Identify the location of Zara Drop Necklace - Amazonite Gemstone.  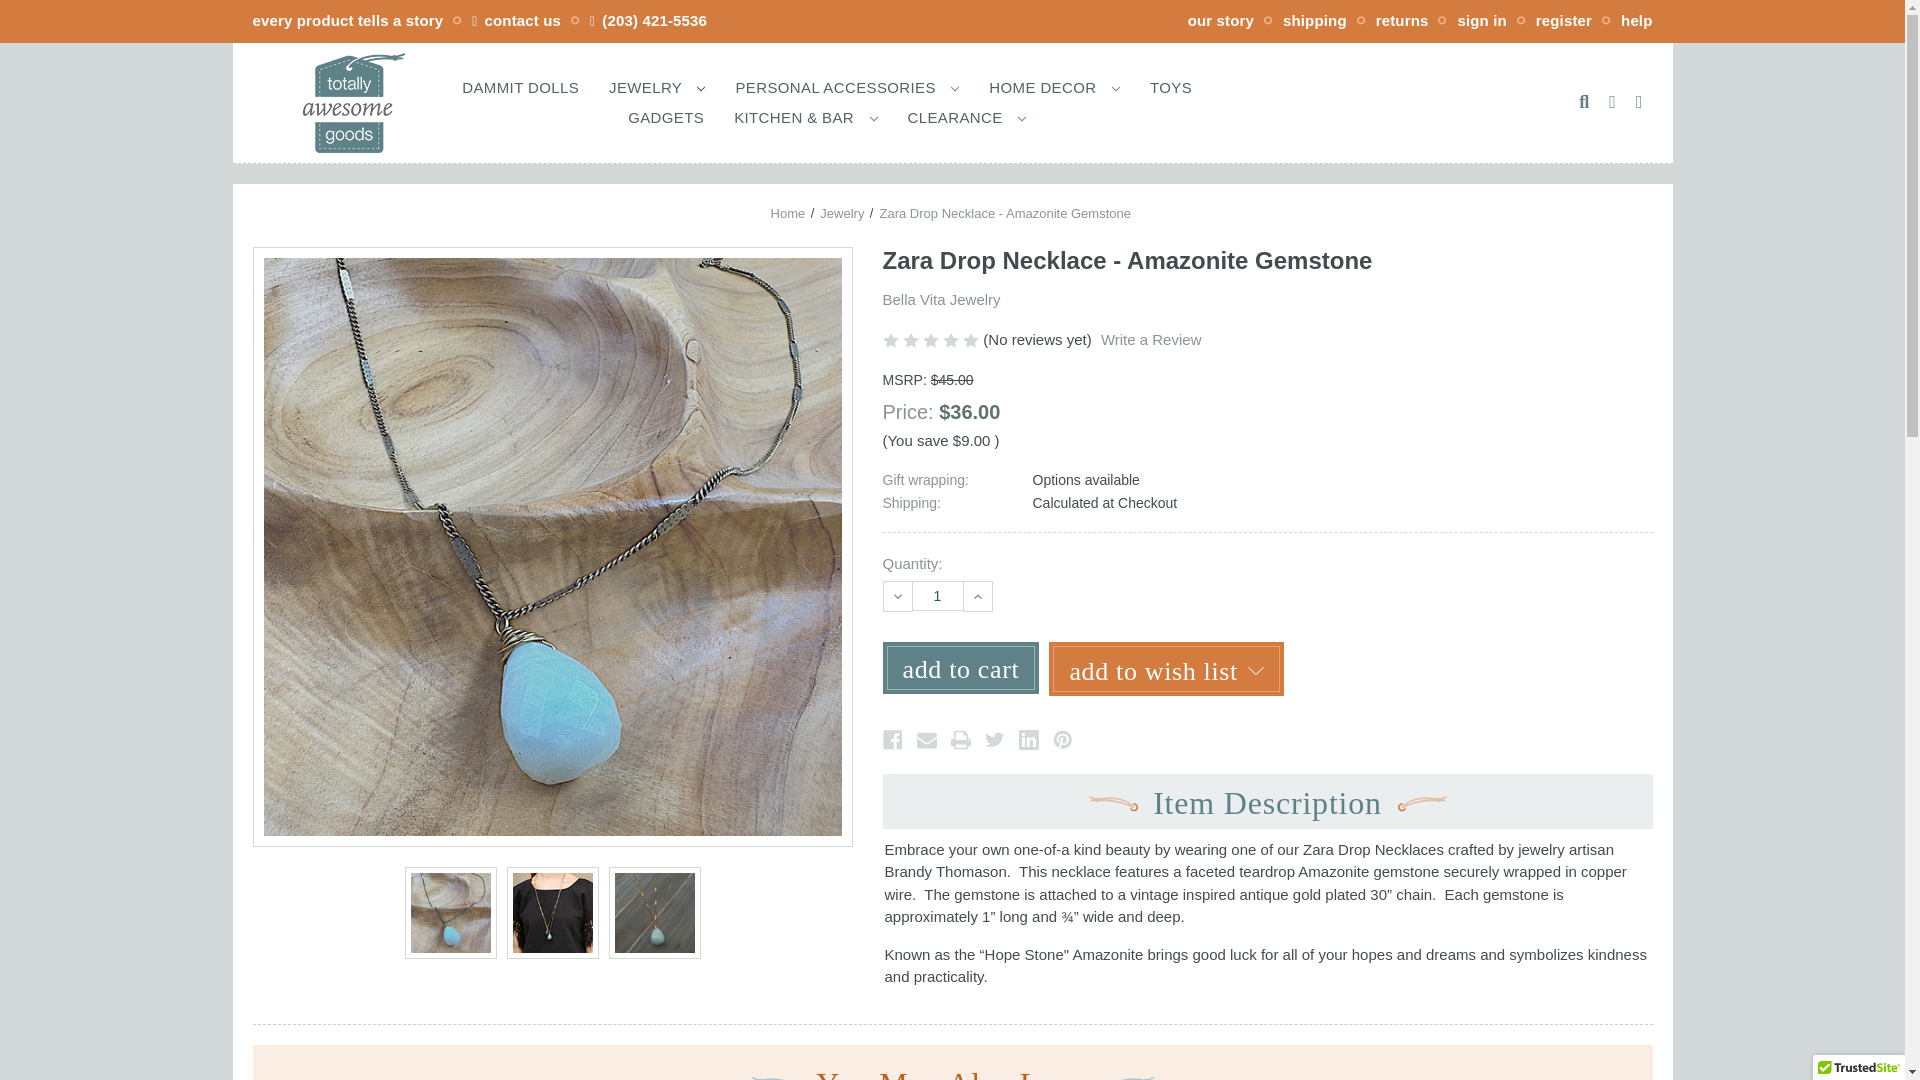
(450, 912).